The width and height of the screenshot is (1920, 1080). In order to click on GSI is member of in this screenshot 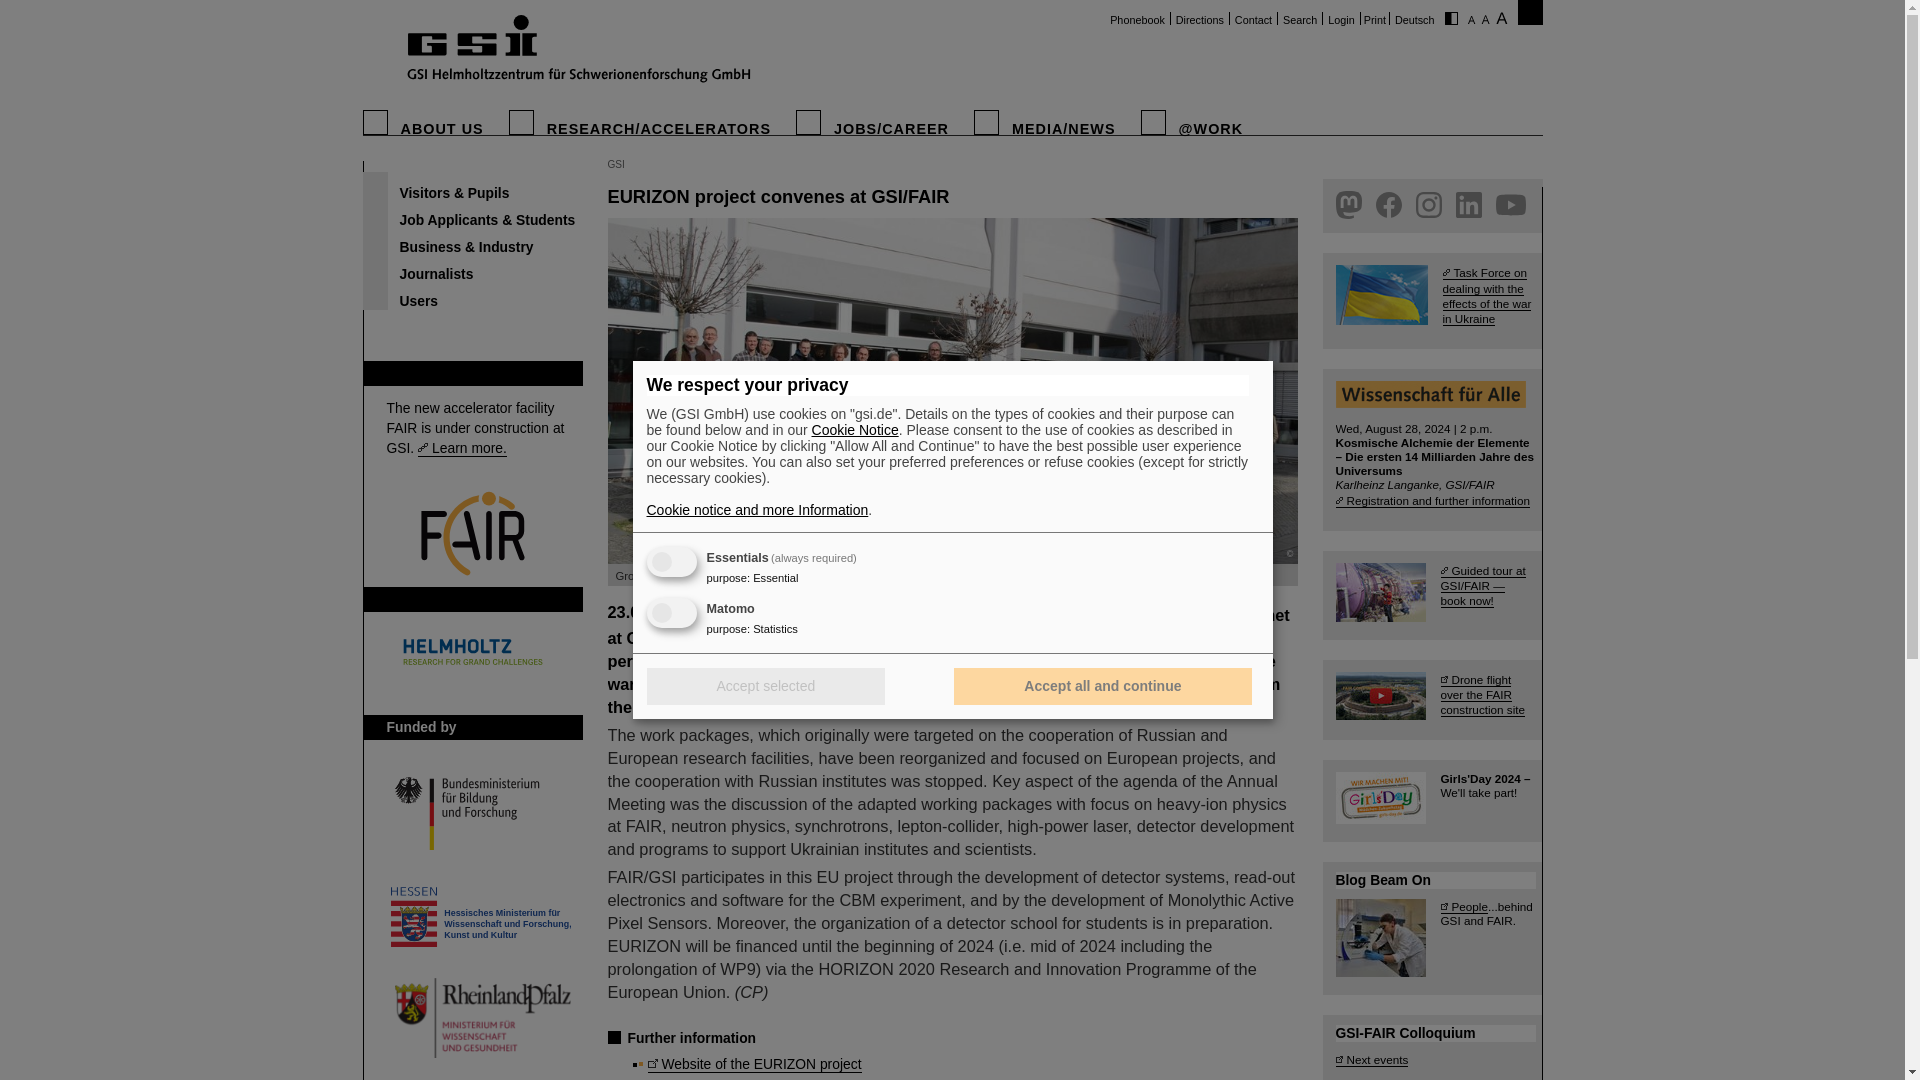, I will do `click(442, 598)`.